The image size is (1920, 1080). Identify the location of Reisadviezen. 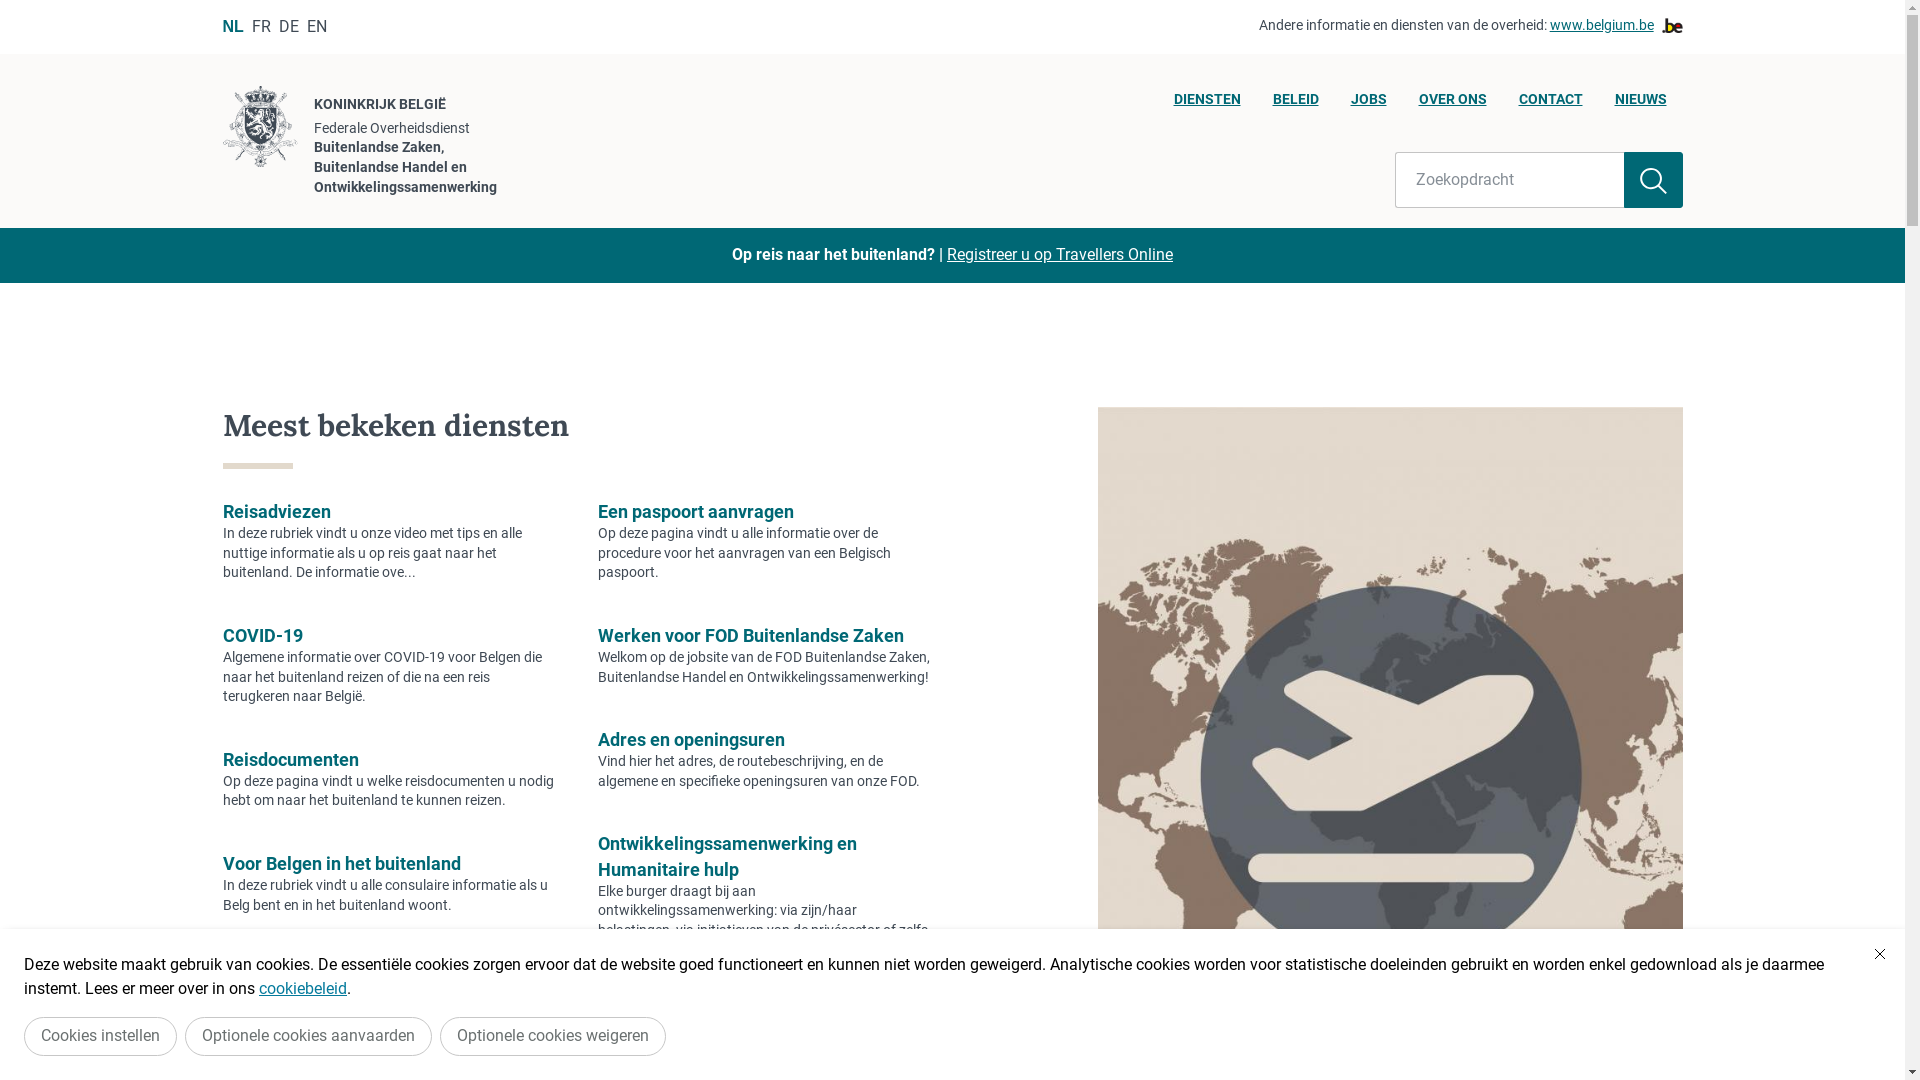
(276, 512).